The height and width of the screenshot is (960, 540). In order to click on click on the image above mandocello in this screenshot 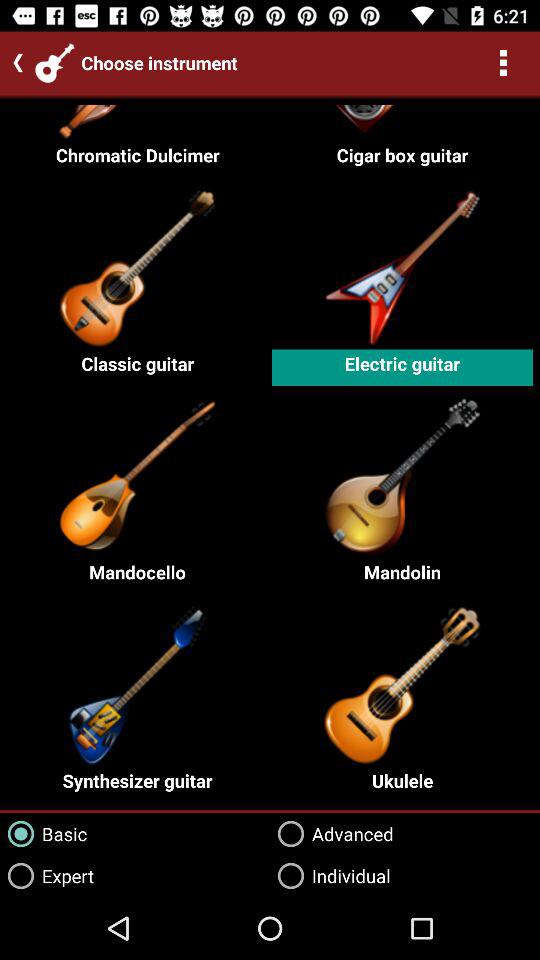, I will do `click(138, 473)`.